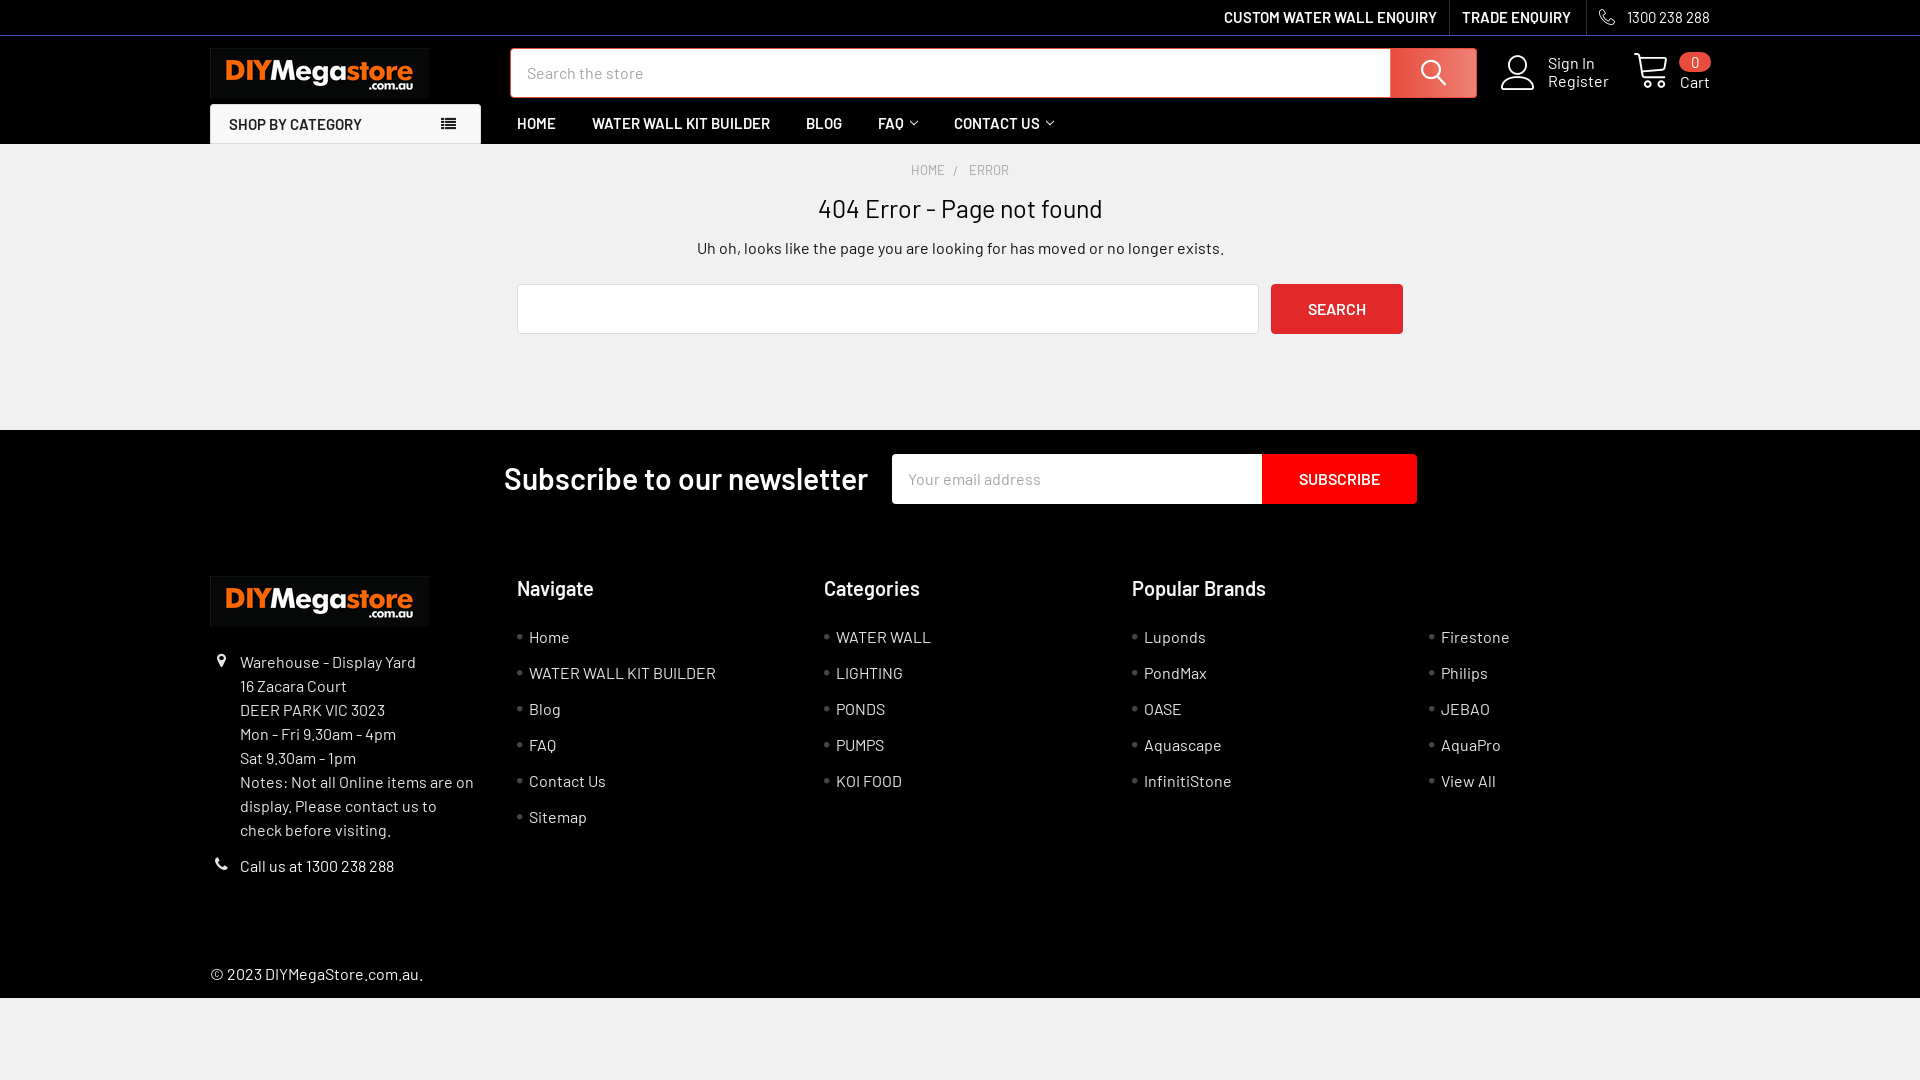  Describe the element at coordinates (824, 124) in the screenshot. I see `BLOG` at that location.